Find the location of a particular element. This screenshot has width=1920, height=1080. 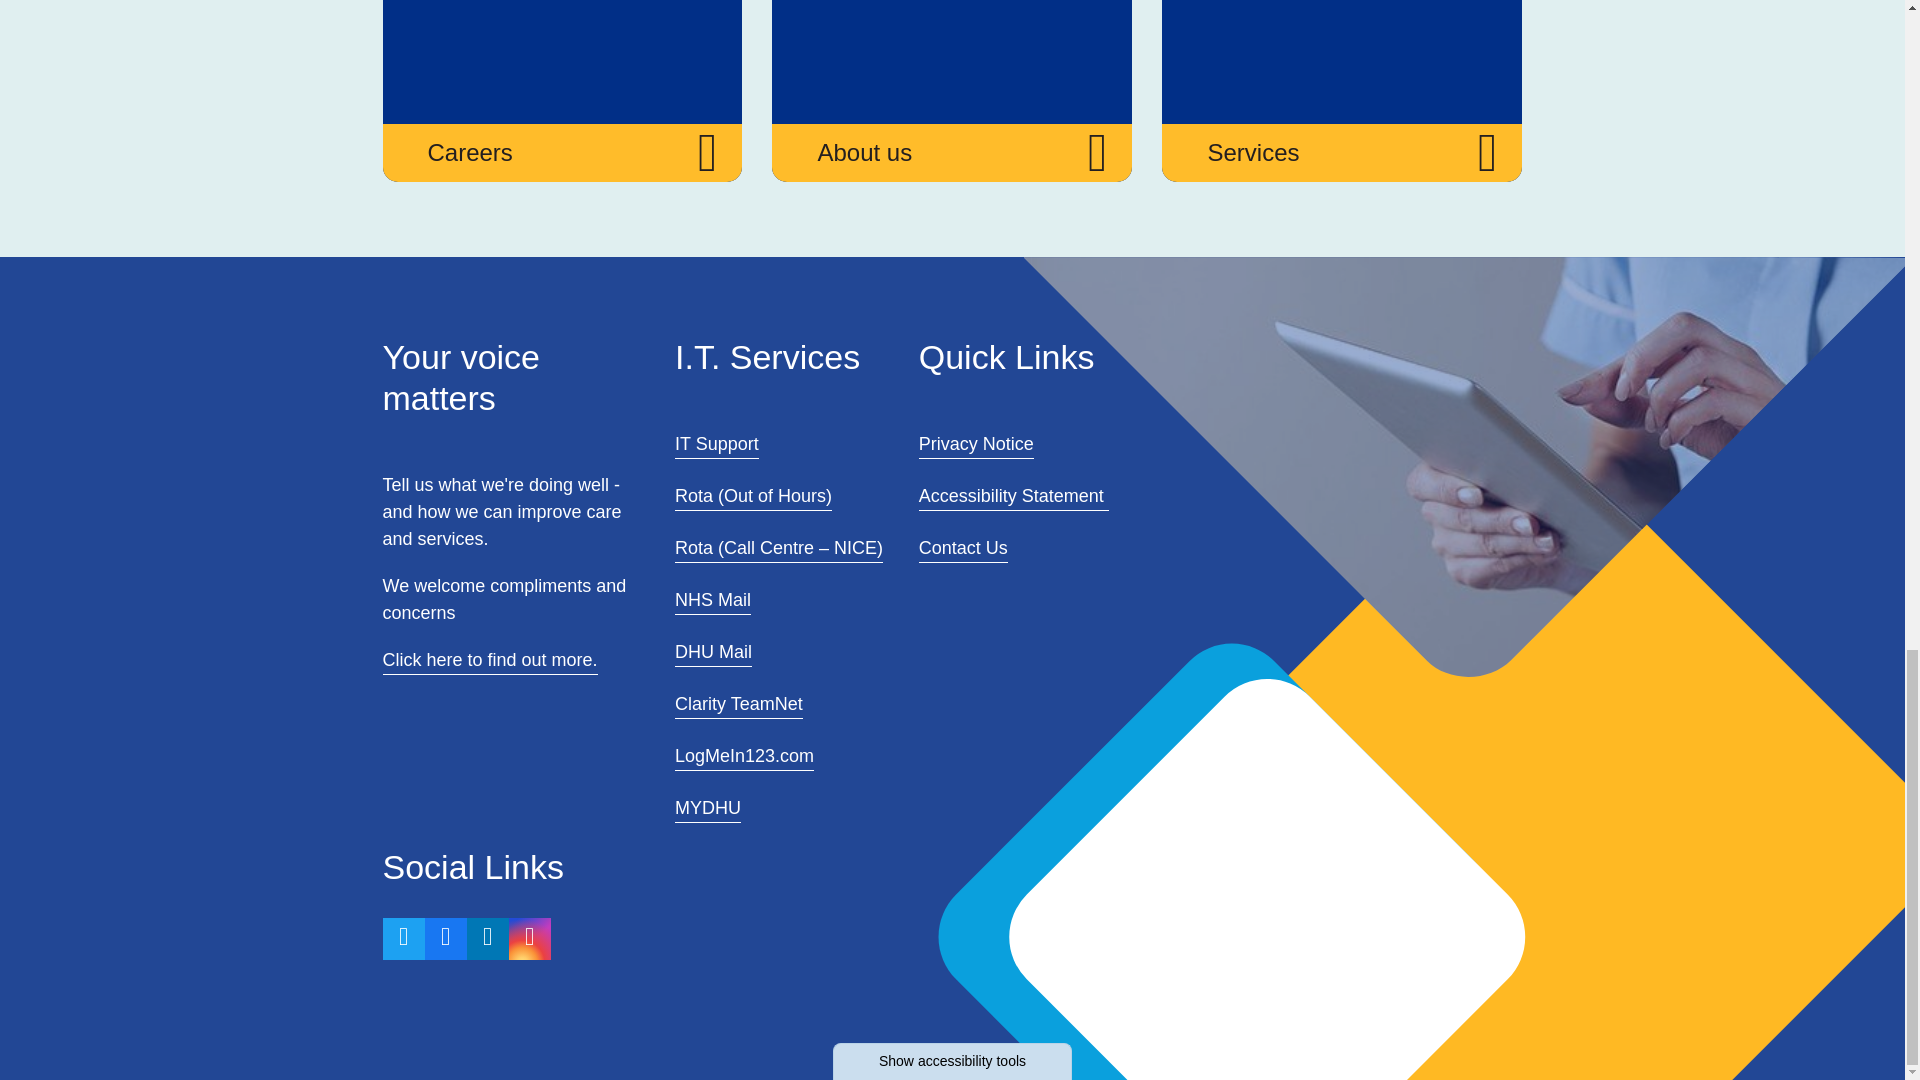

Careers is located at coordinates (562, 91).